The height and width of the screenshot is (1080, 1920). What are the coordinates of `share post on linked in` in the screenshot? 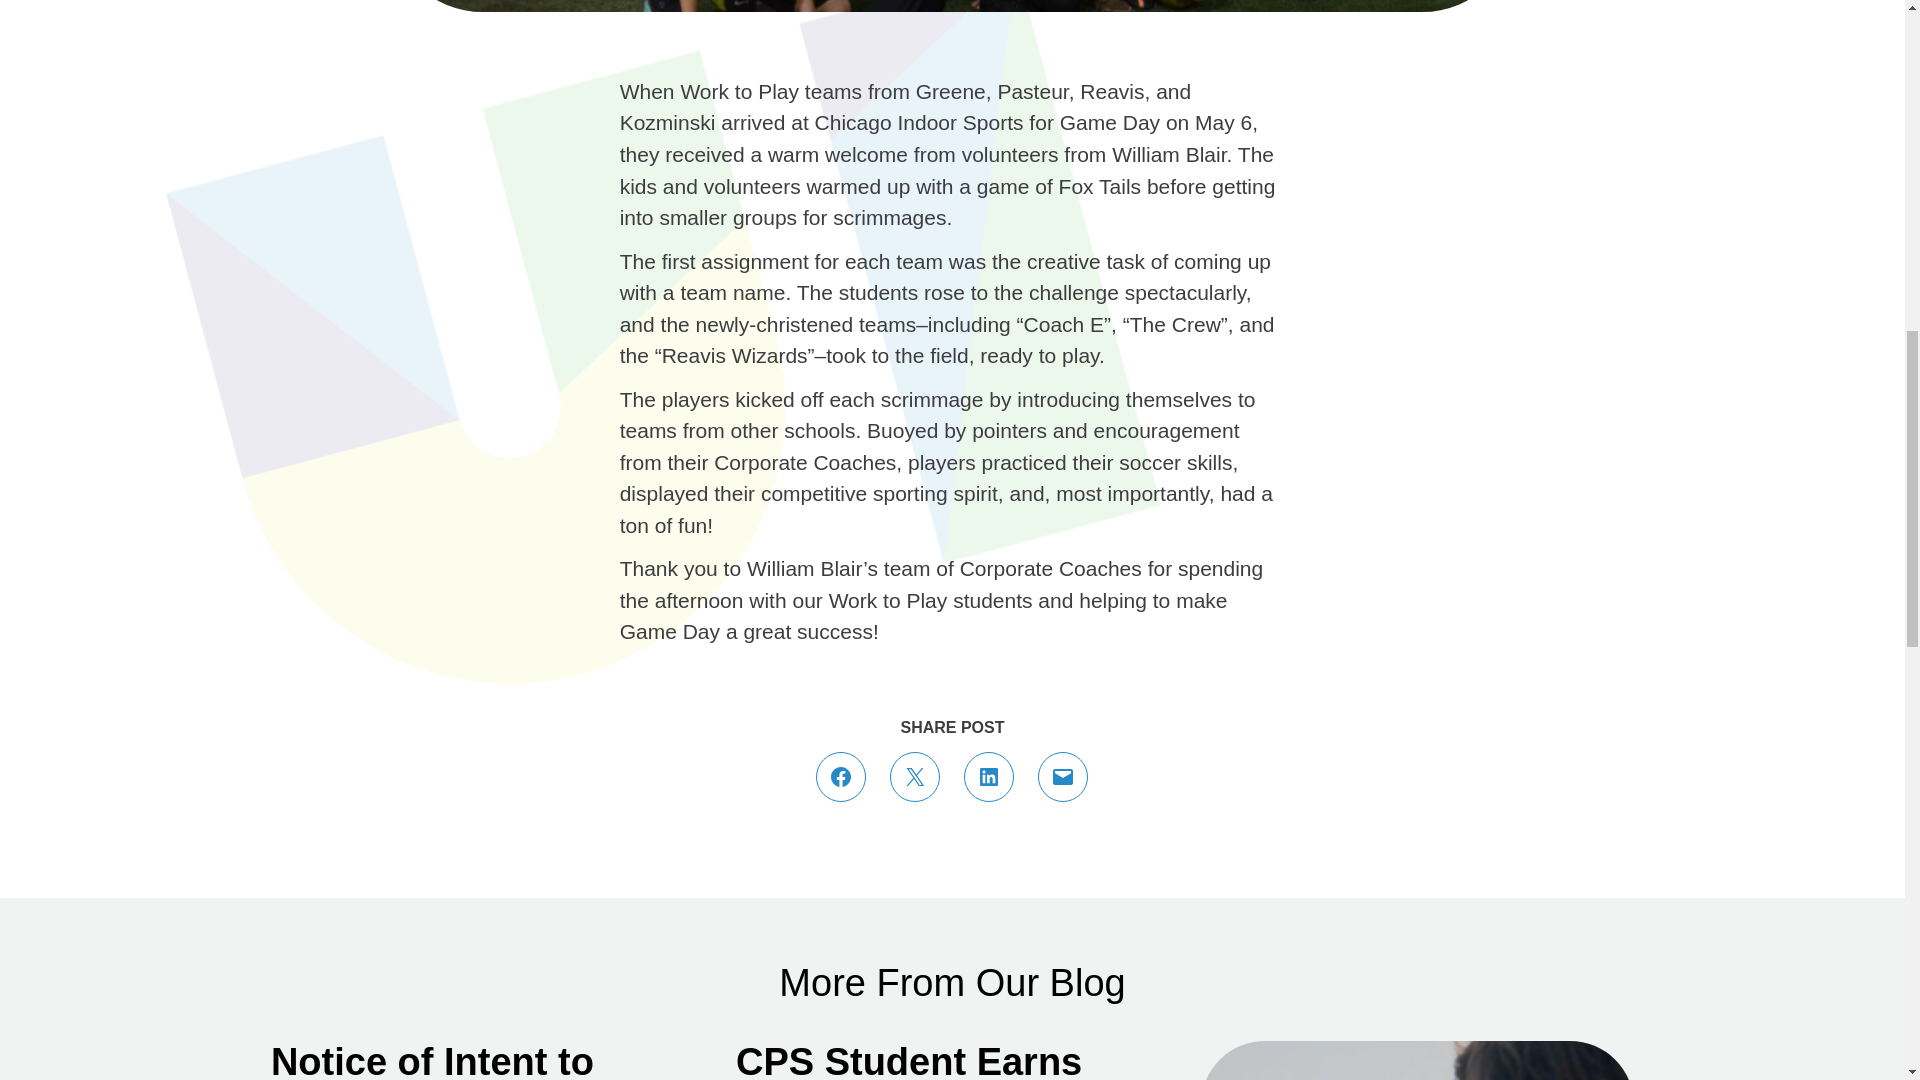 It's located at (988, 776).